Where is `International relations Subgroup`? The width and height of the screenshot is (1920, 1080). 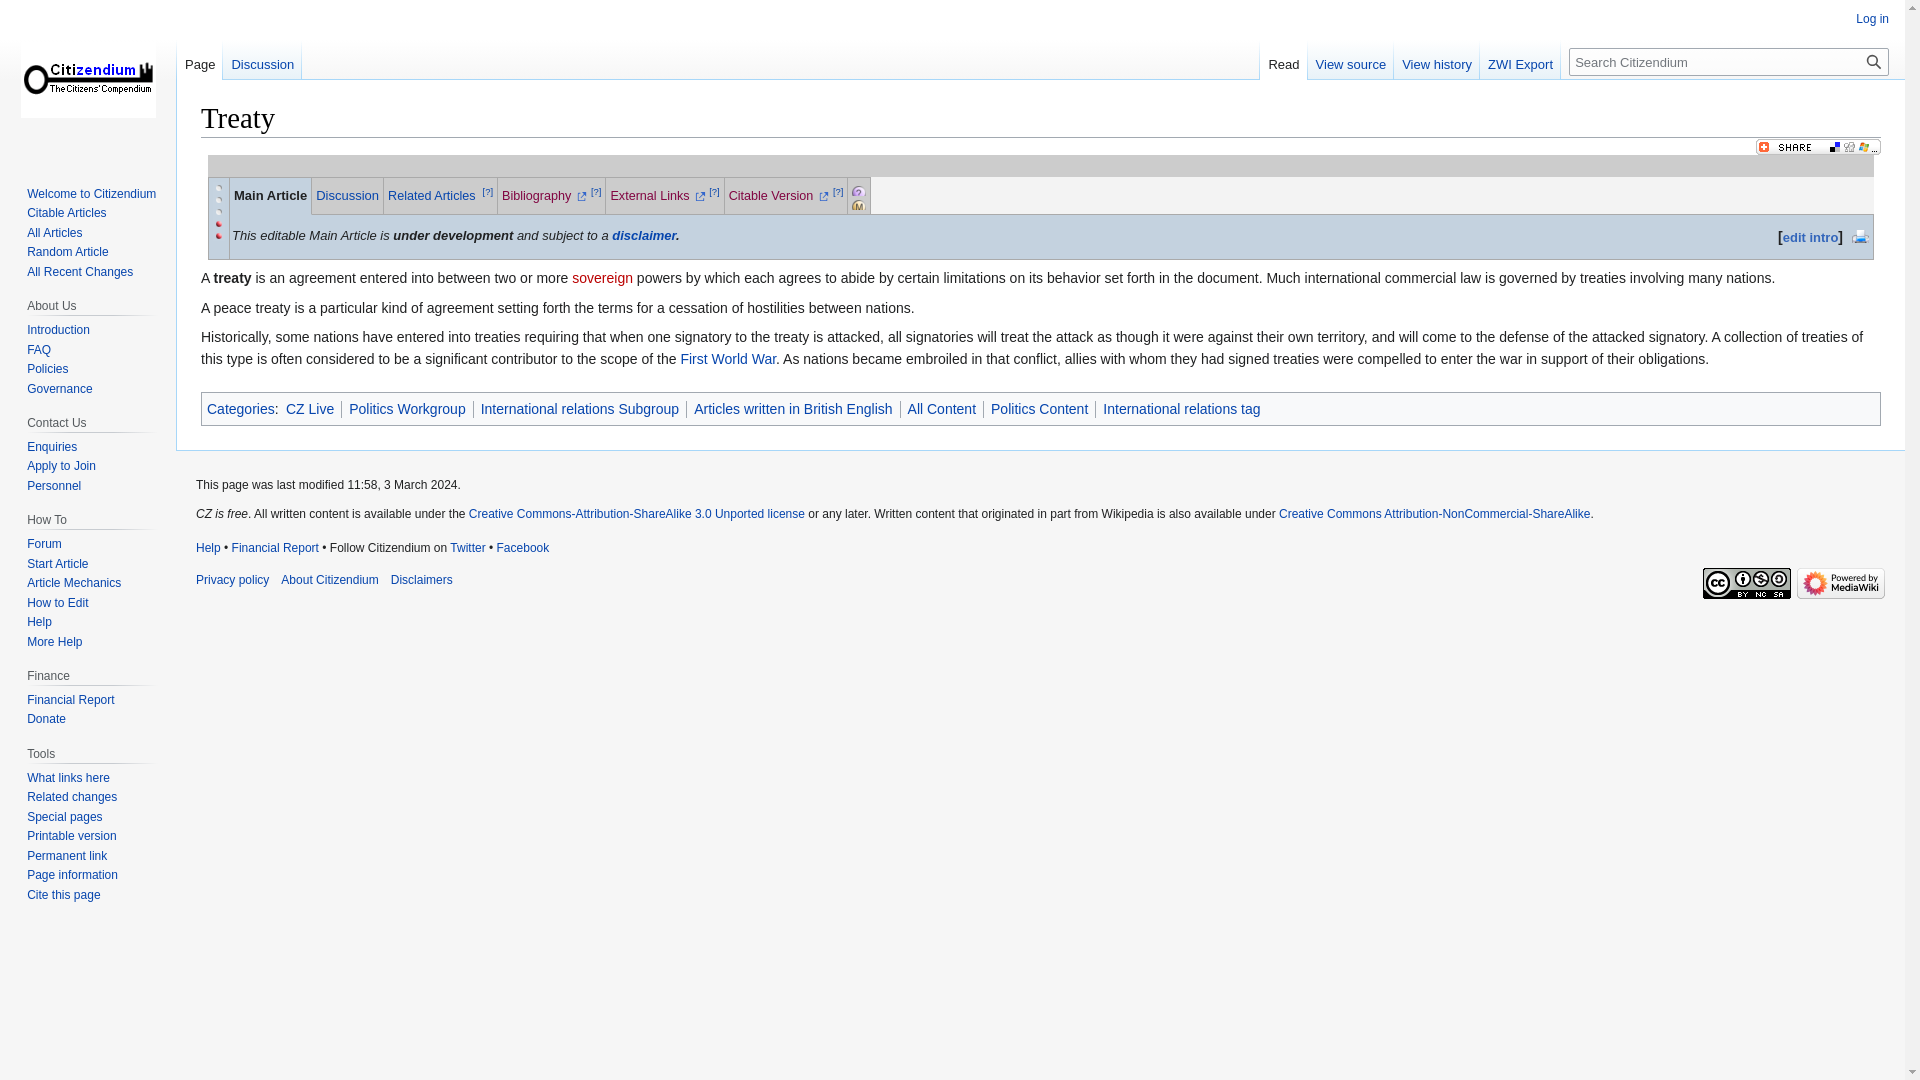 International relations Subgroup is located at coordinates (580, 408).